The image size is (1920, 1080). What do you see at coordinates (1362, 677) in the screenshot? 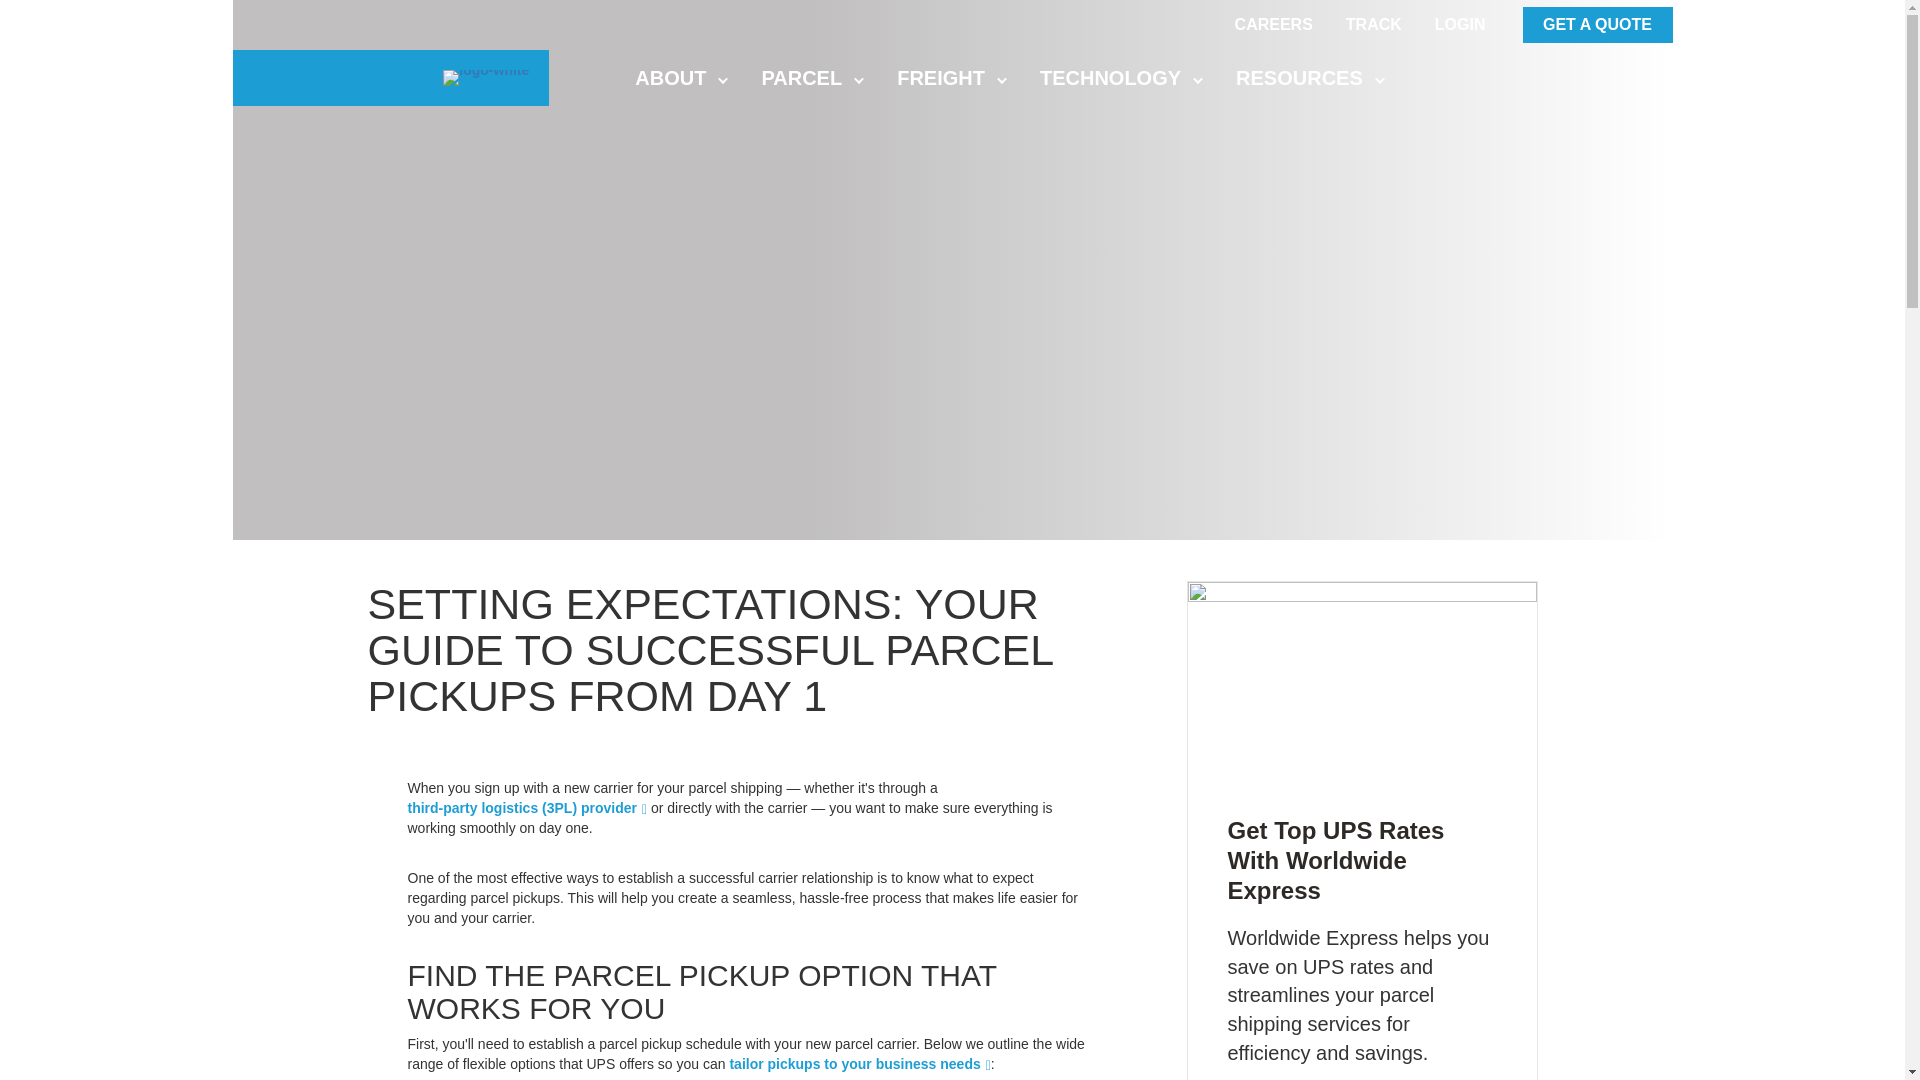
I see `Get Top UPS Rates and Parcel Shipping Services` at bounding box center [1362, 677].